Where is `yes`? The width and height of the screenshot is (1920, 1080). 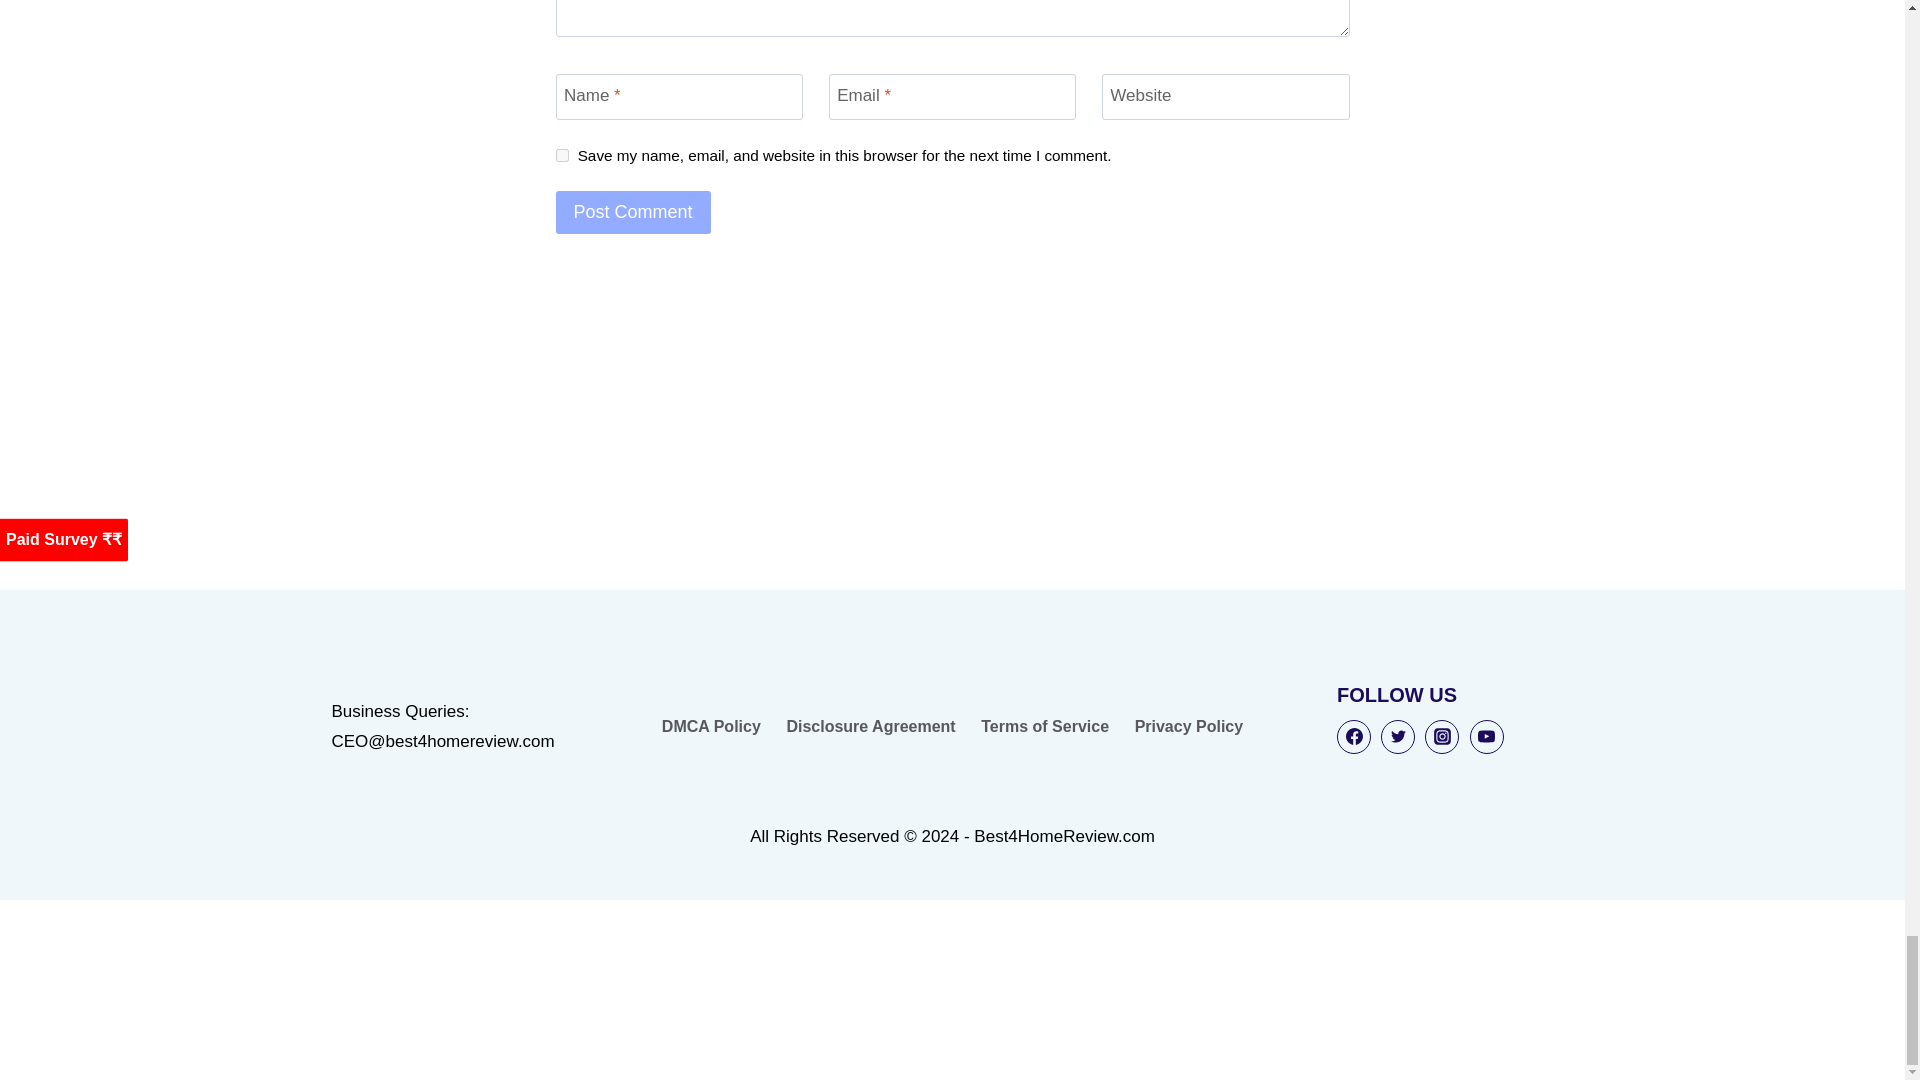
yes is located at coordinates (562, 156).